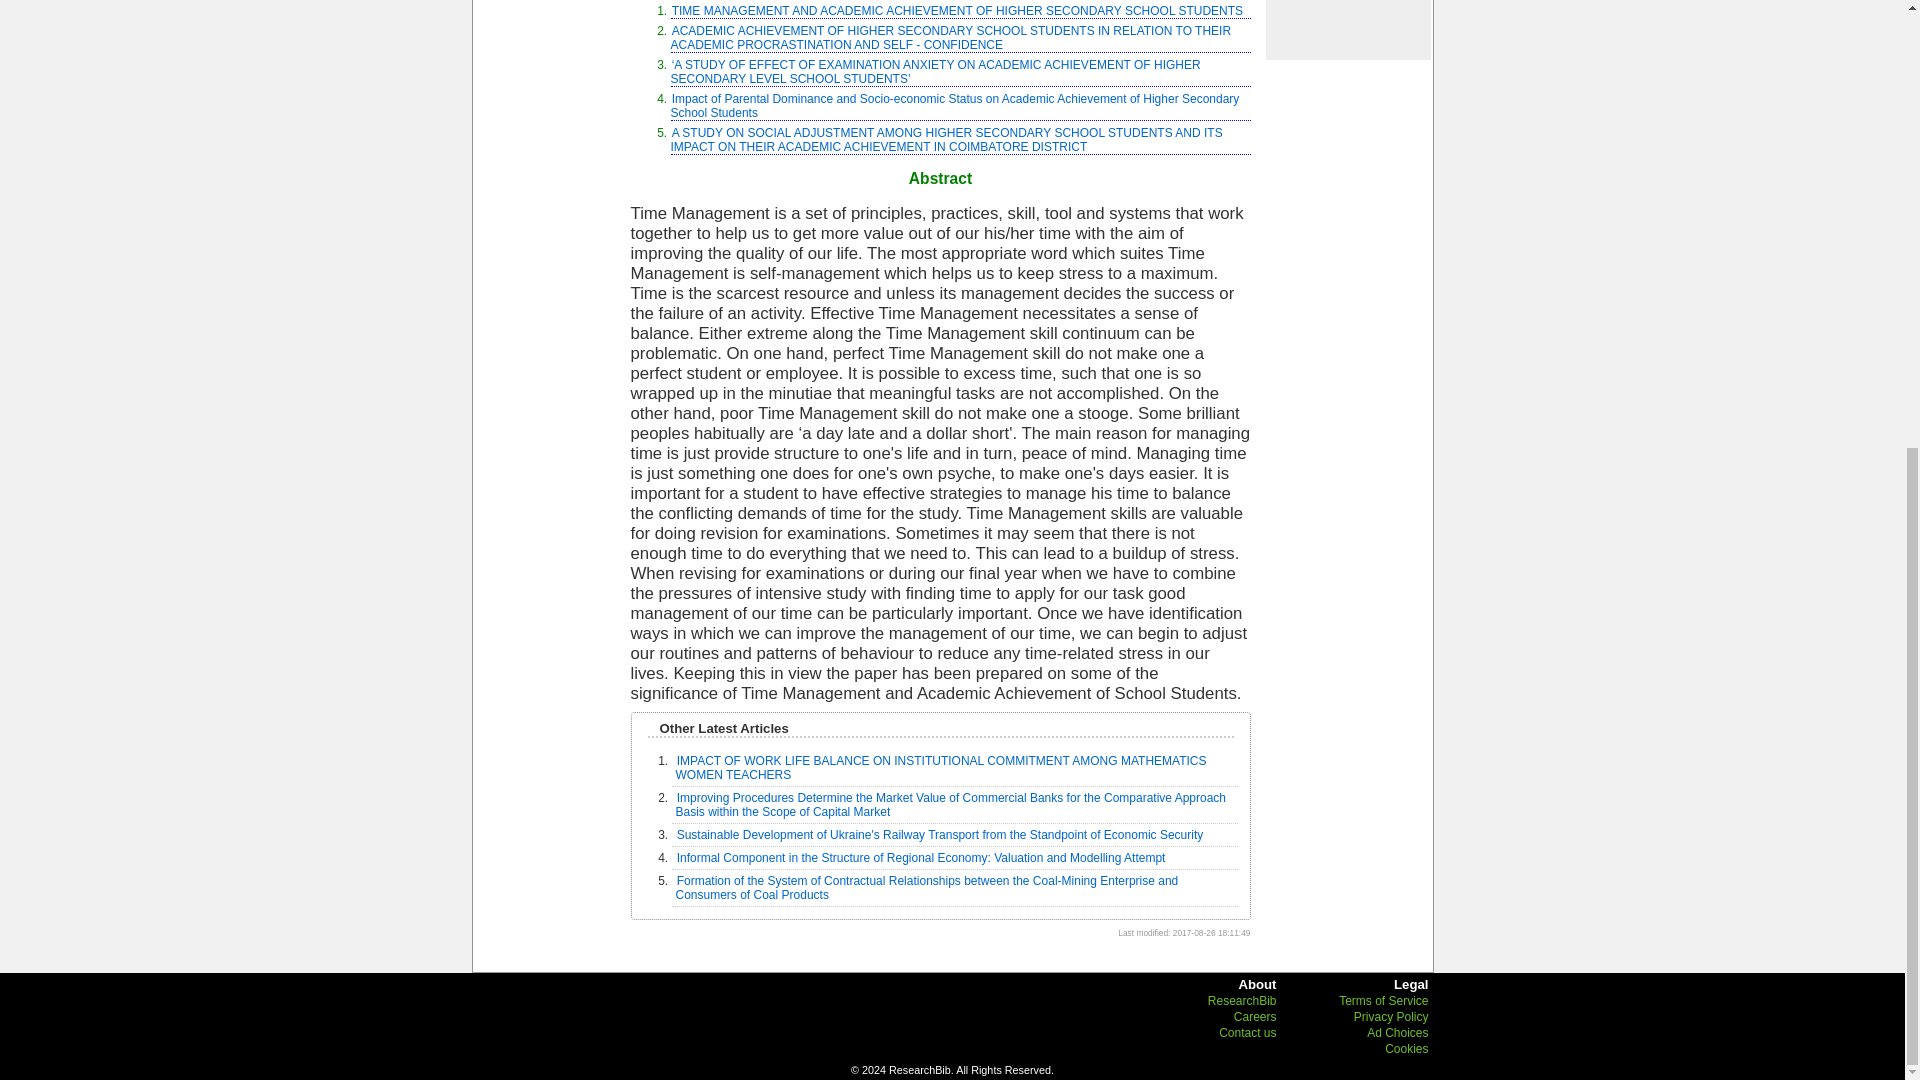 This screenshot has width=1920, height=1080. I want to click on Contact us, so click(1248, 1033).